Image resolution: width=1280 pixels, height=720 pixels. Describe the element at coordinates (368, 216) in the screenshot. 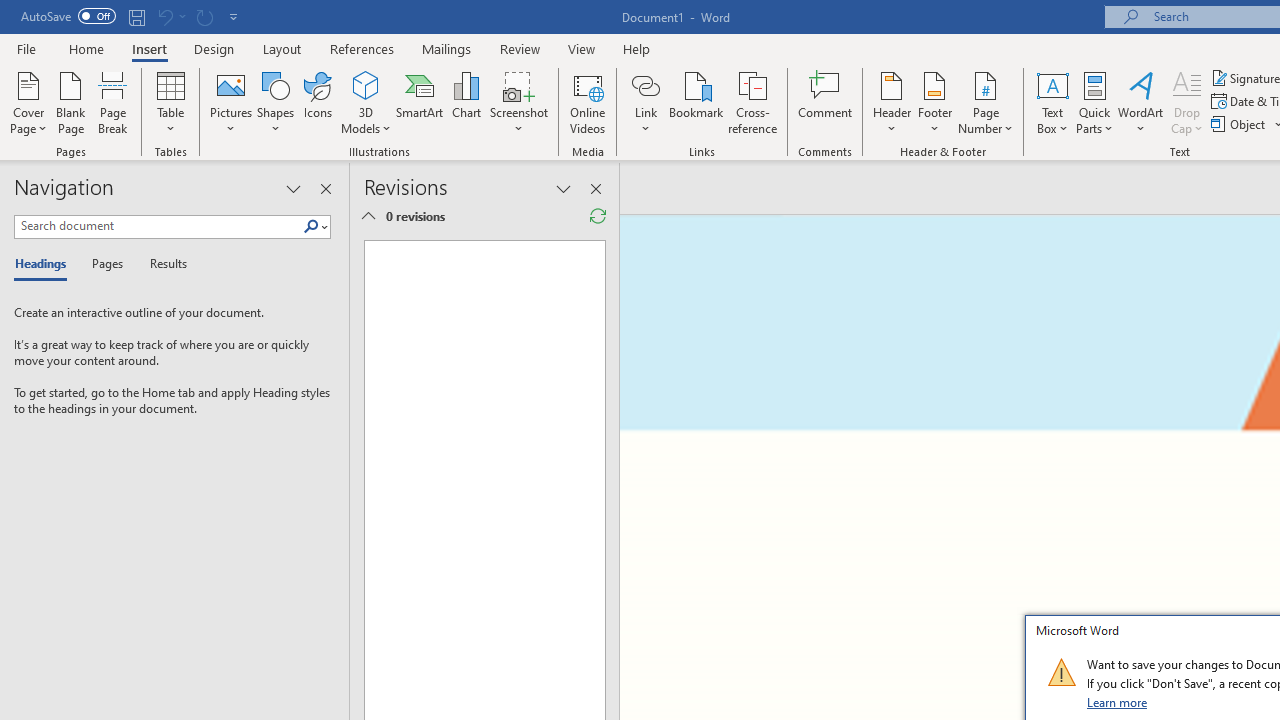

I see `Show Detailed Summary` at that location.